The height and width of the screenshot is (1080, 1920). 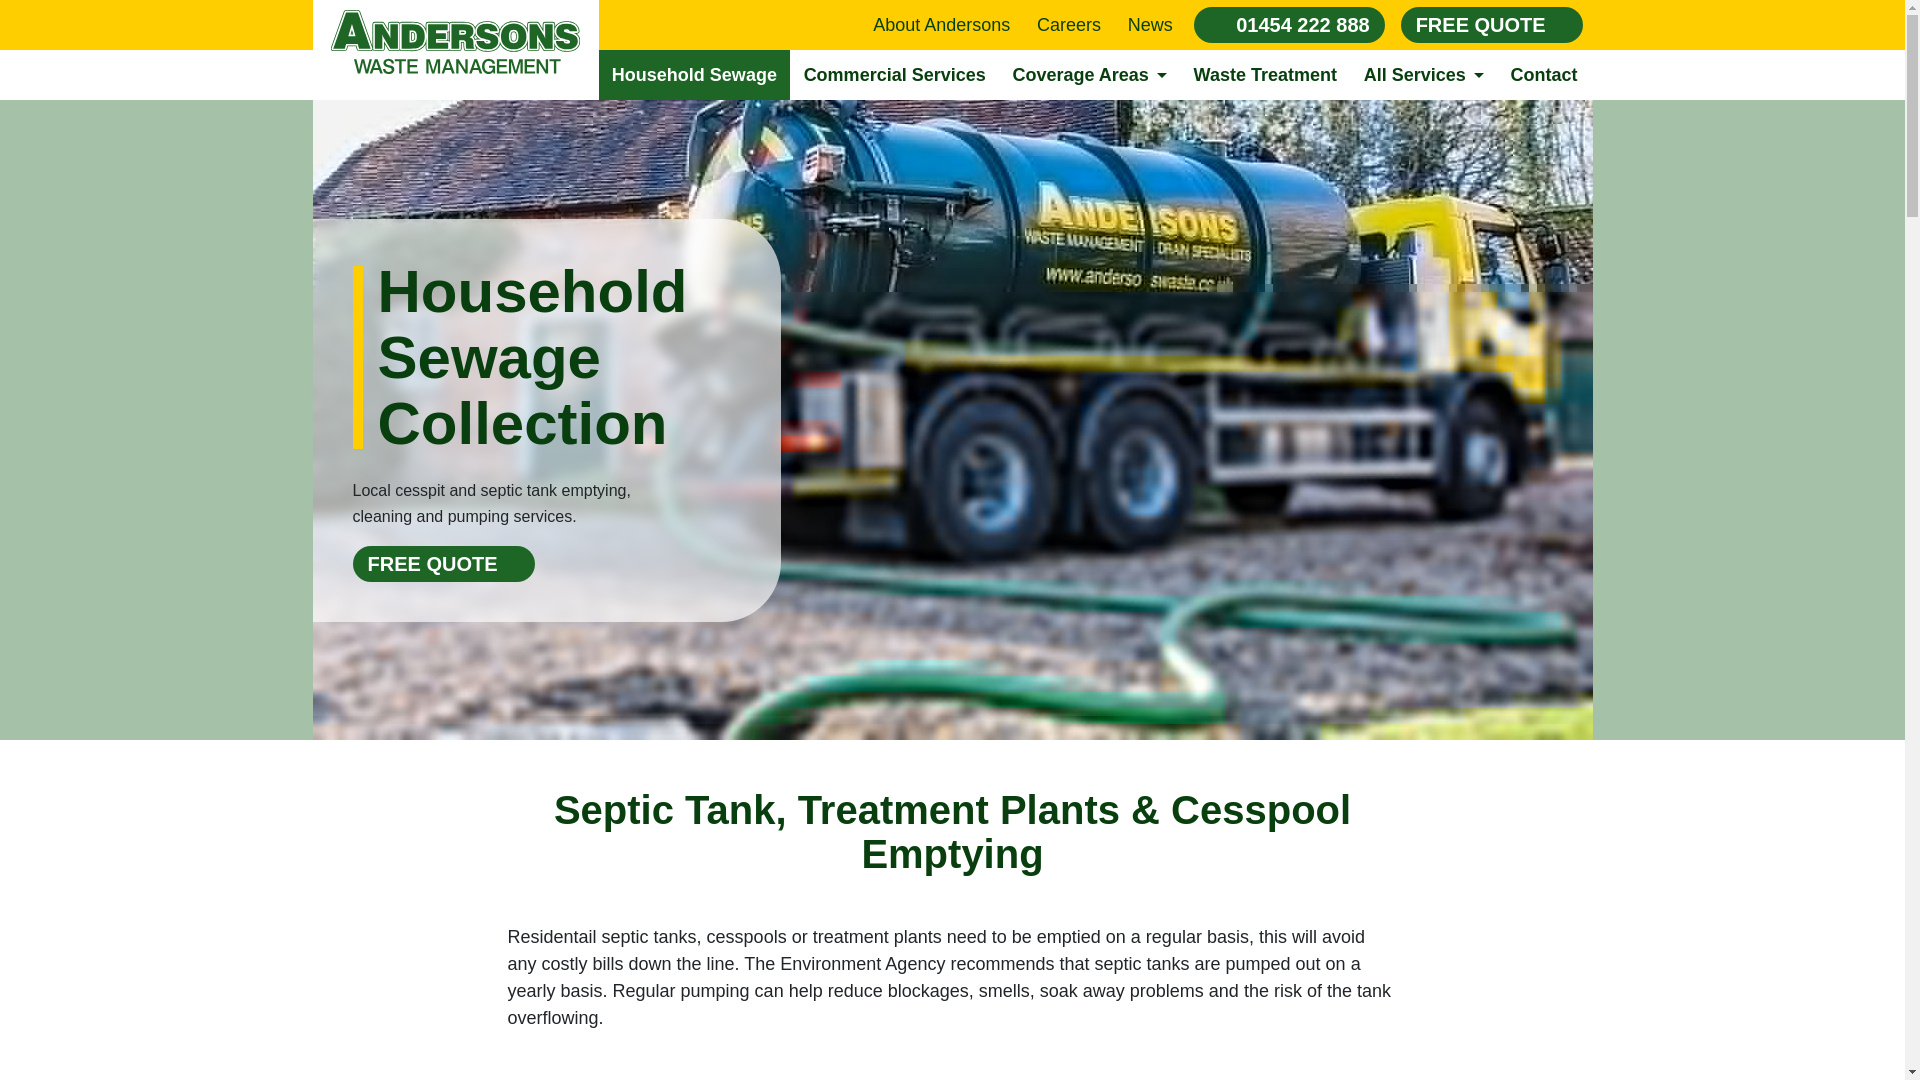 What do you see at coordinates (1150, 24) in the screenshot?
I see `News` at bounding box center [1150, 24].